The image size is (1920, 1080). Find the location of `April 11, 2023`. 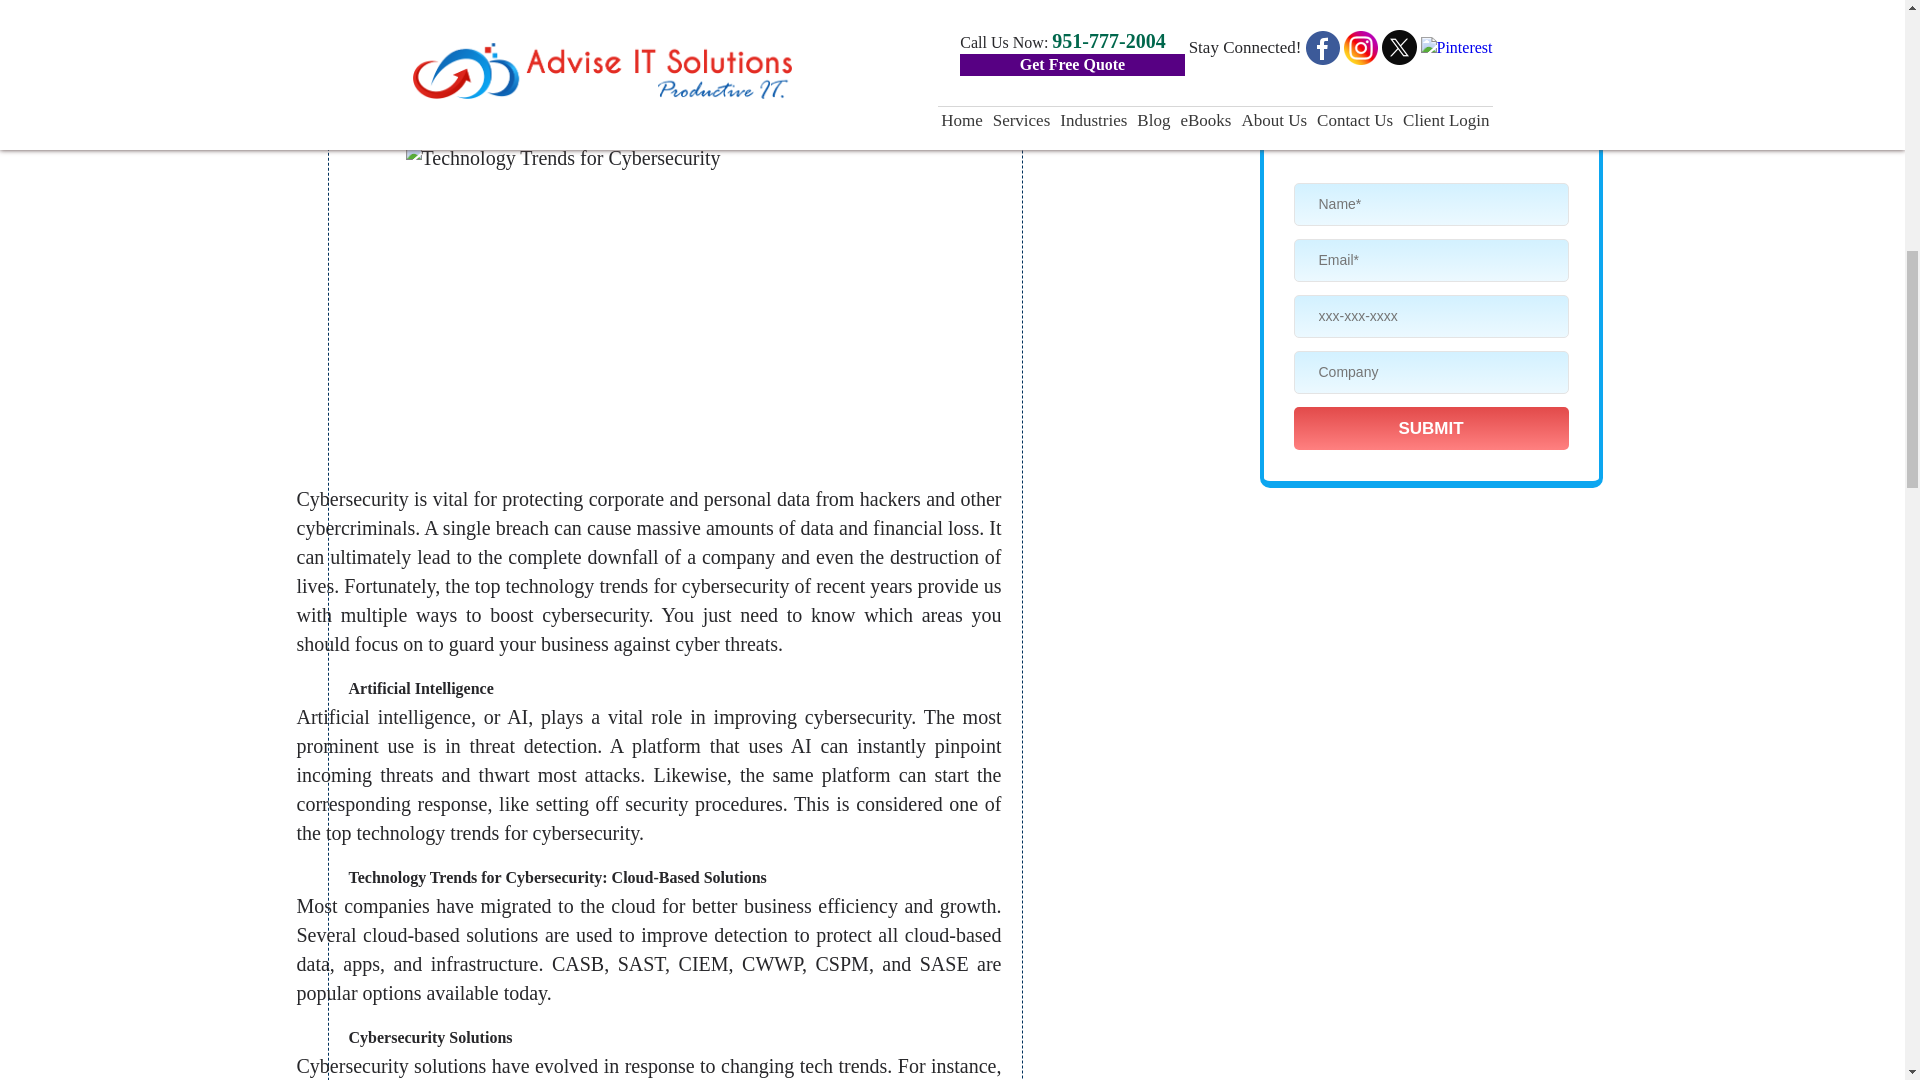

April 11, 2023 is located at coordinates (461, 99).